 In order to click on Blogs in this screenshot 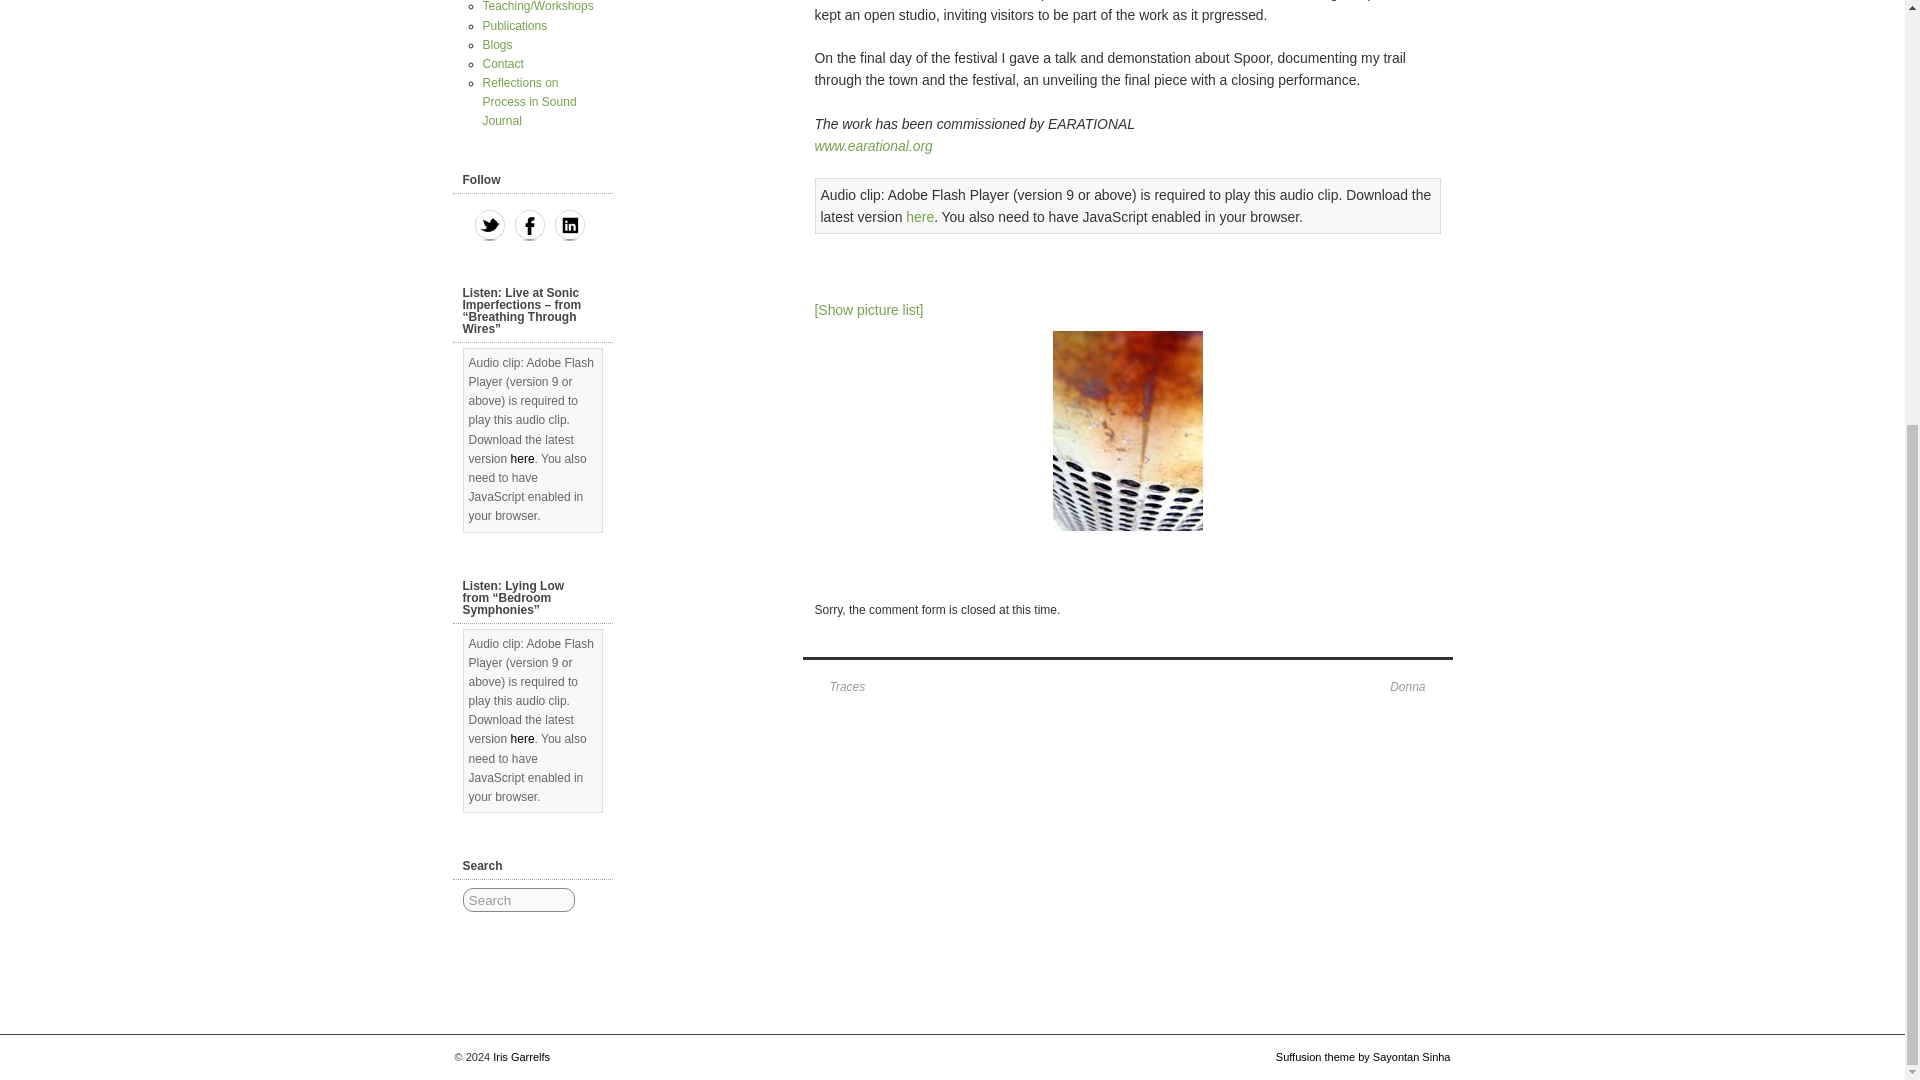, I will do `click(496, 44)`.